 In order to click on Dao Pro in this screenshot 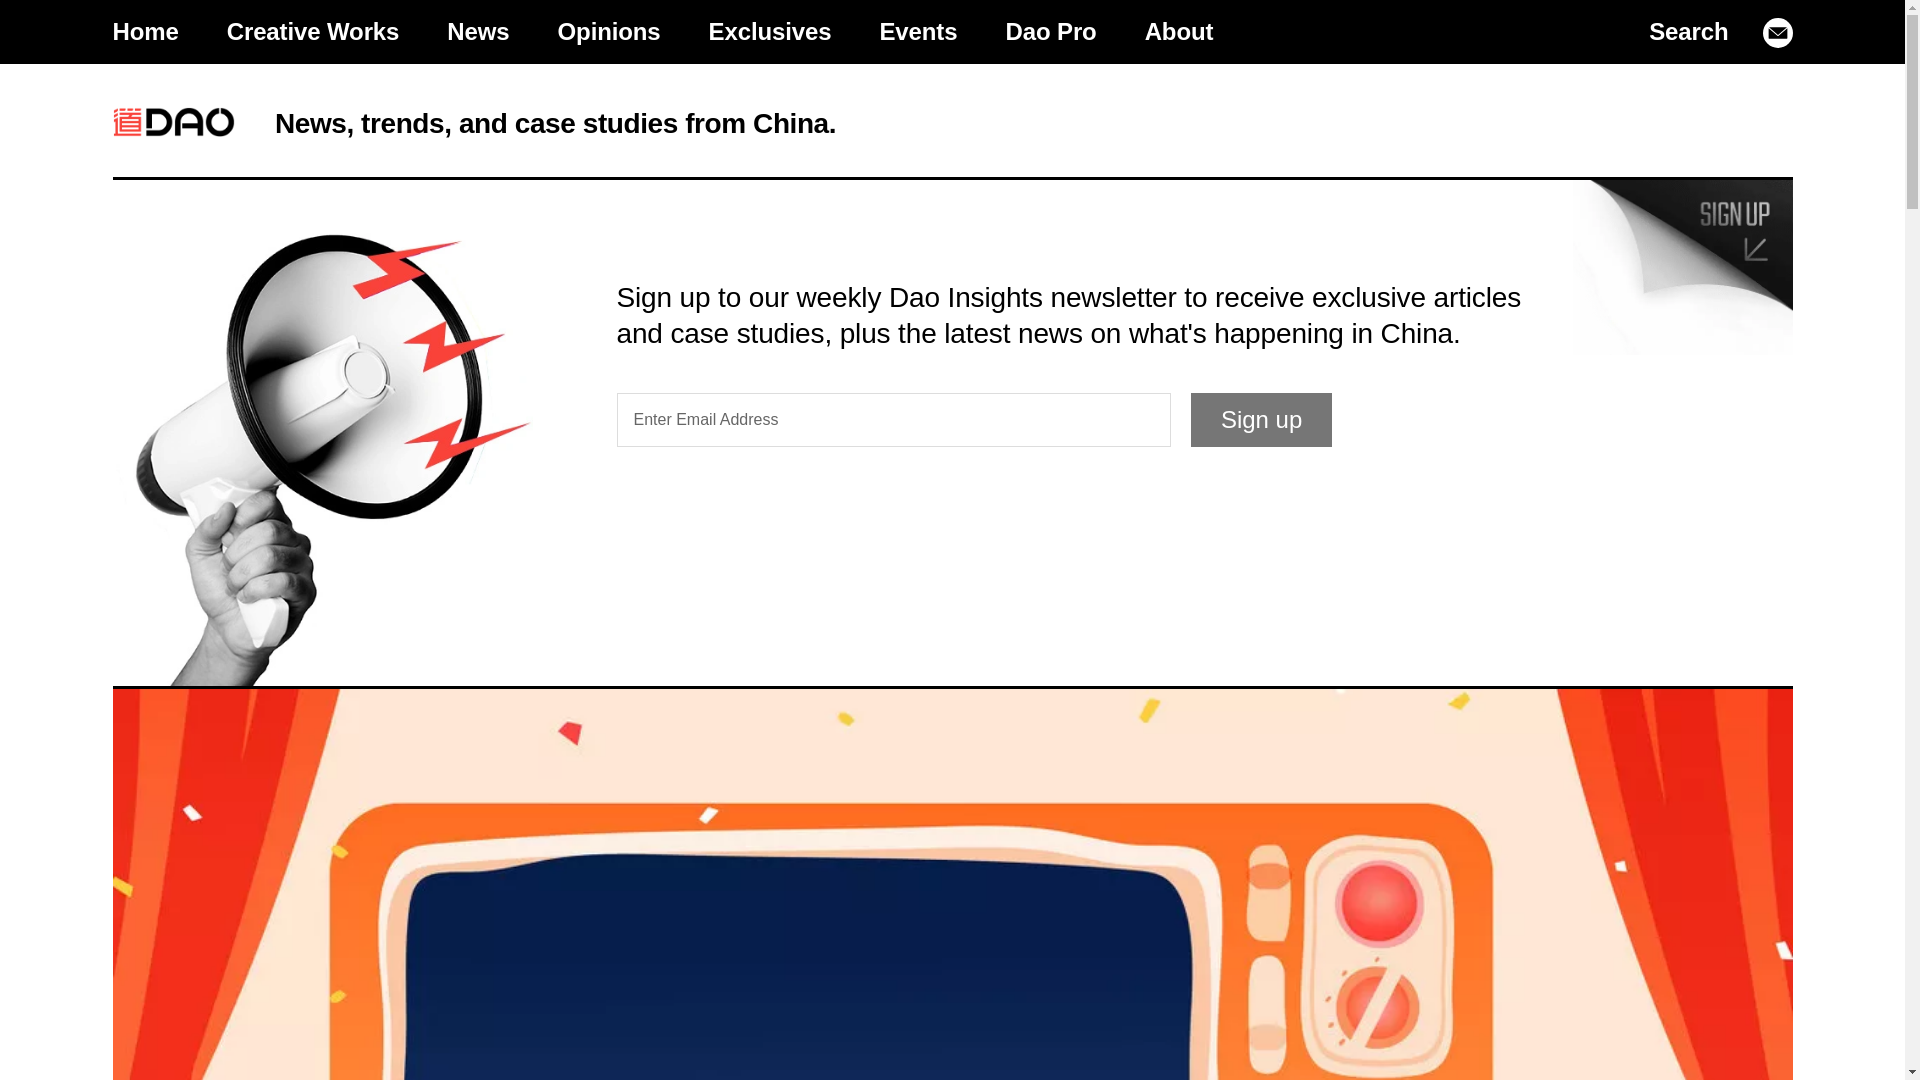, I will do `click(1050, 32)`.